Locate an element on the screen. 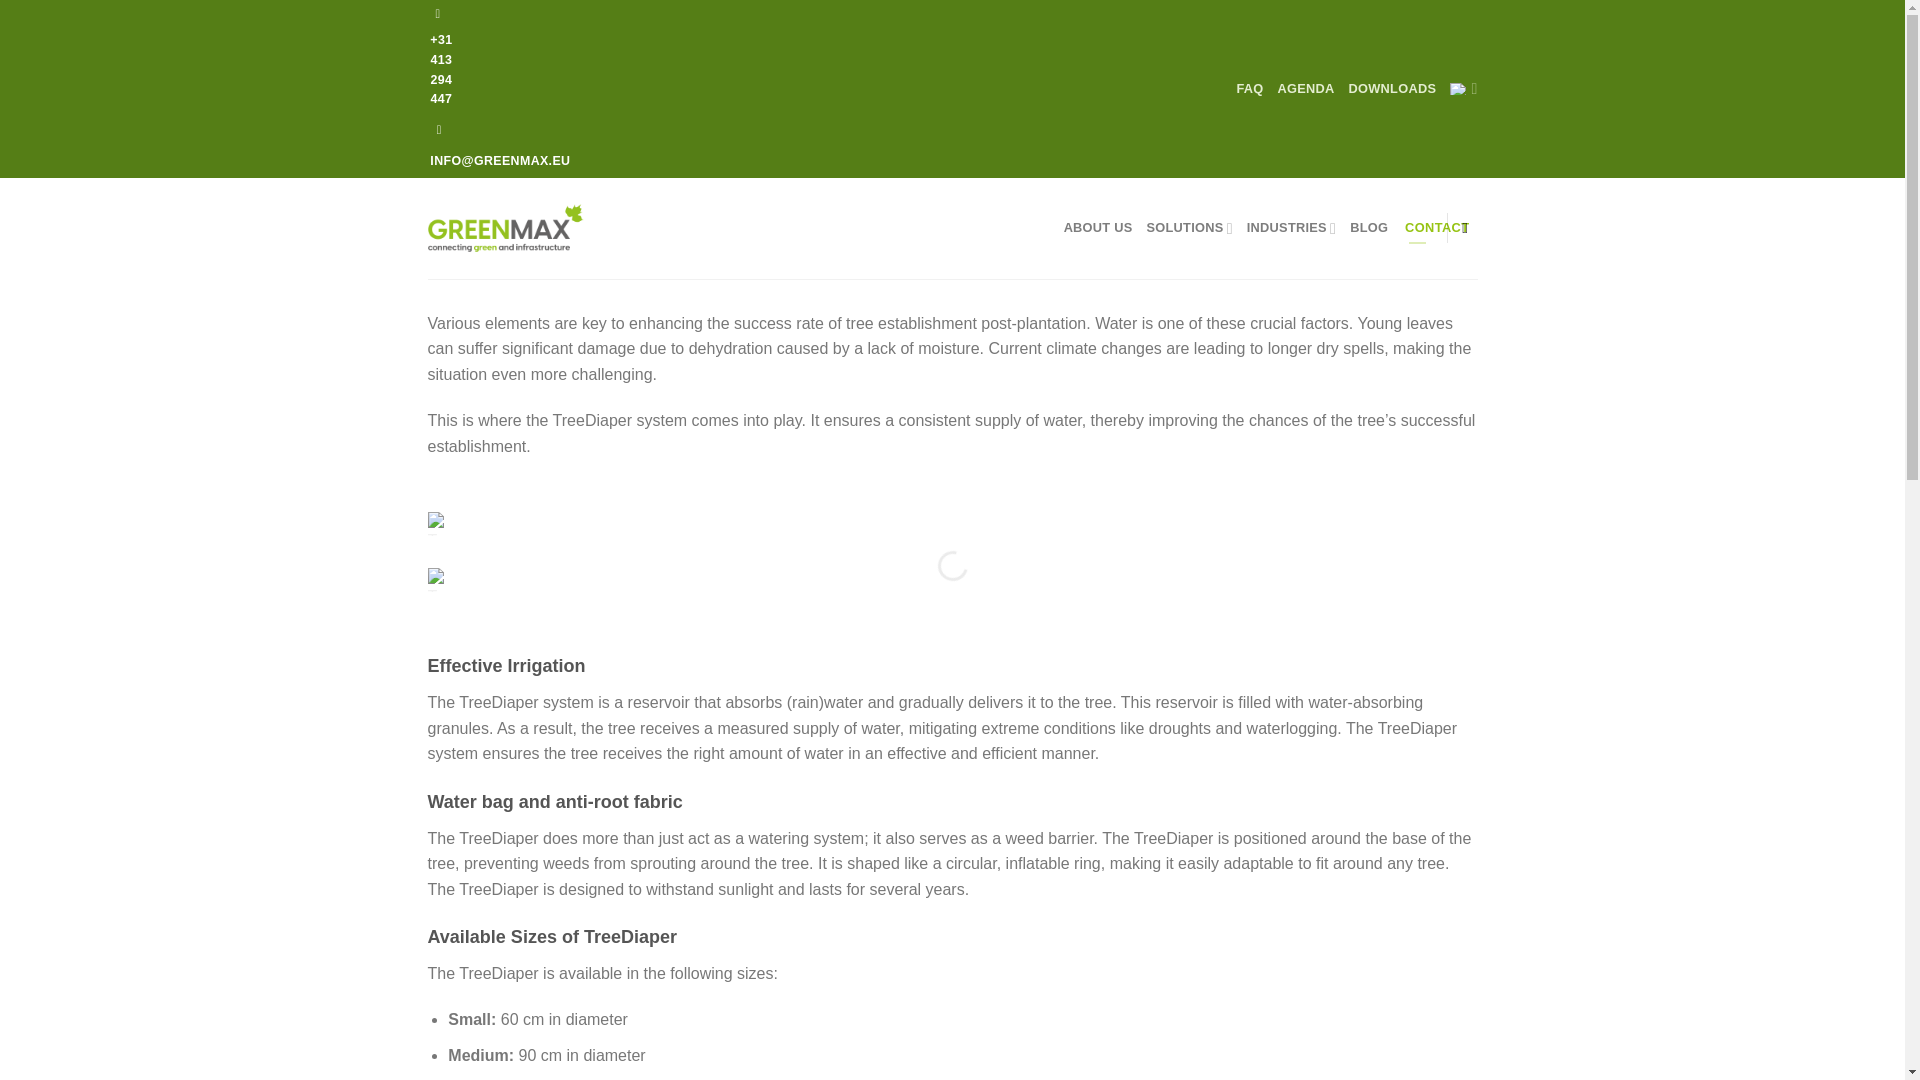  ABOUT US is located at coordinates (1098, 228).